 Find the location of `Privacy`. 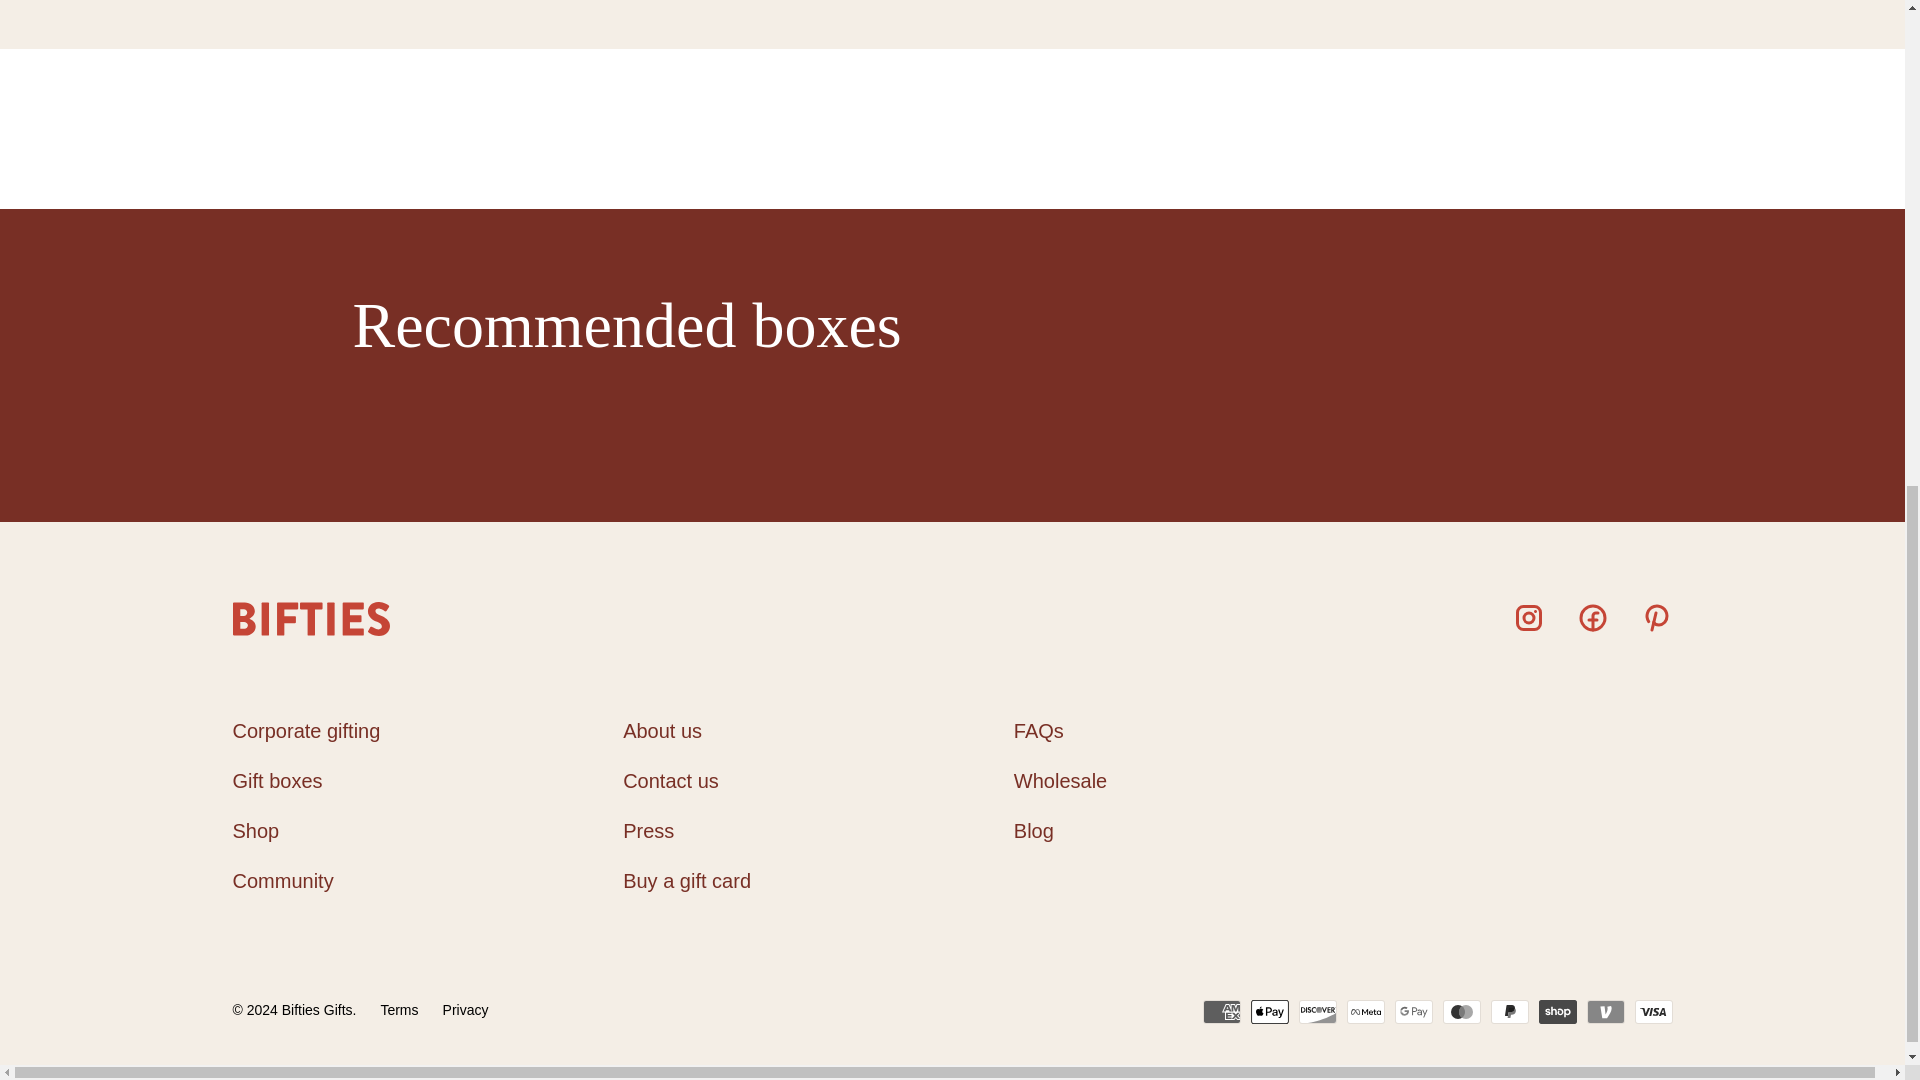

Privacy is located at coordinates (466, 1010).